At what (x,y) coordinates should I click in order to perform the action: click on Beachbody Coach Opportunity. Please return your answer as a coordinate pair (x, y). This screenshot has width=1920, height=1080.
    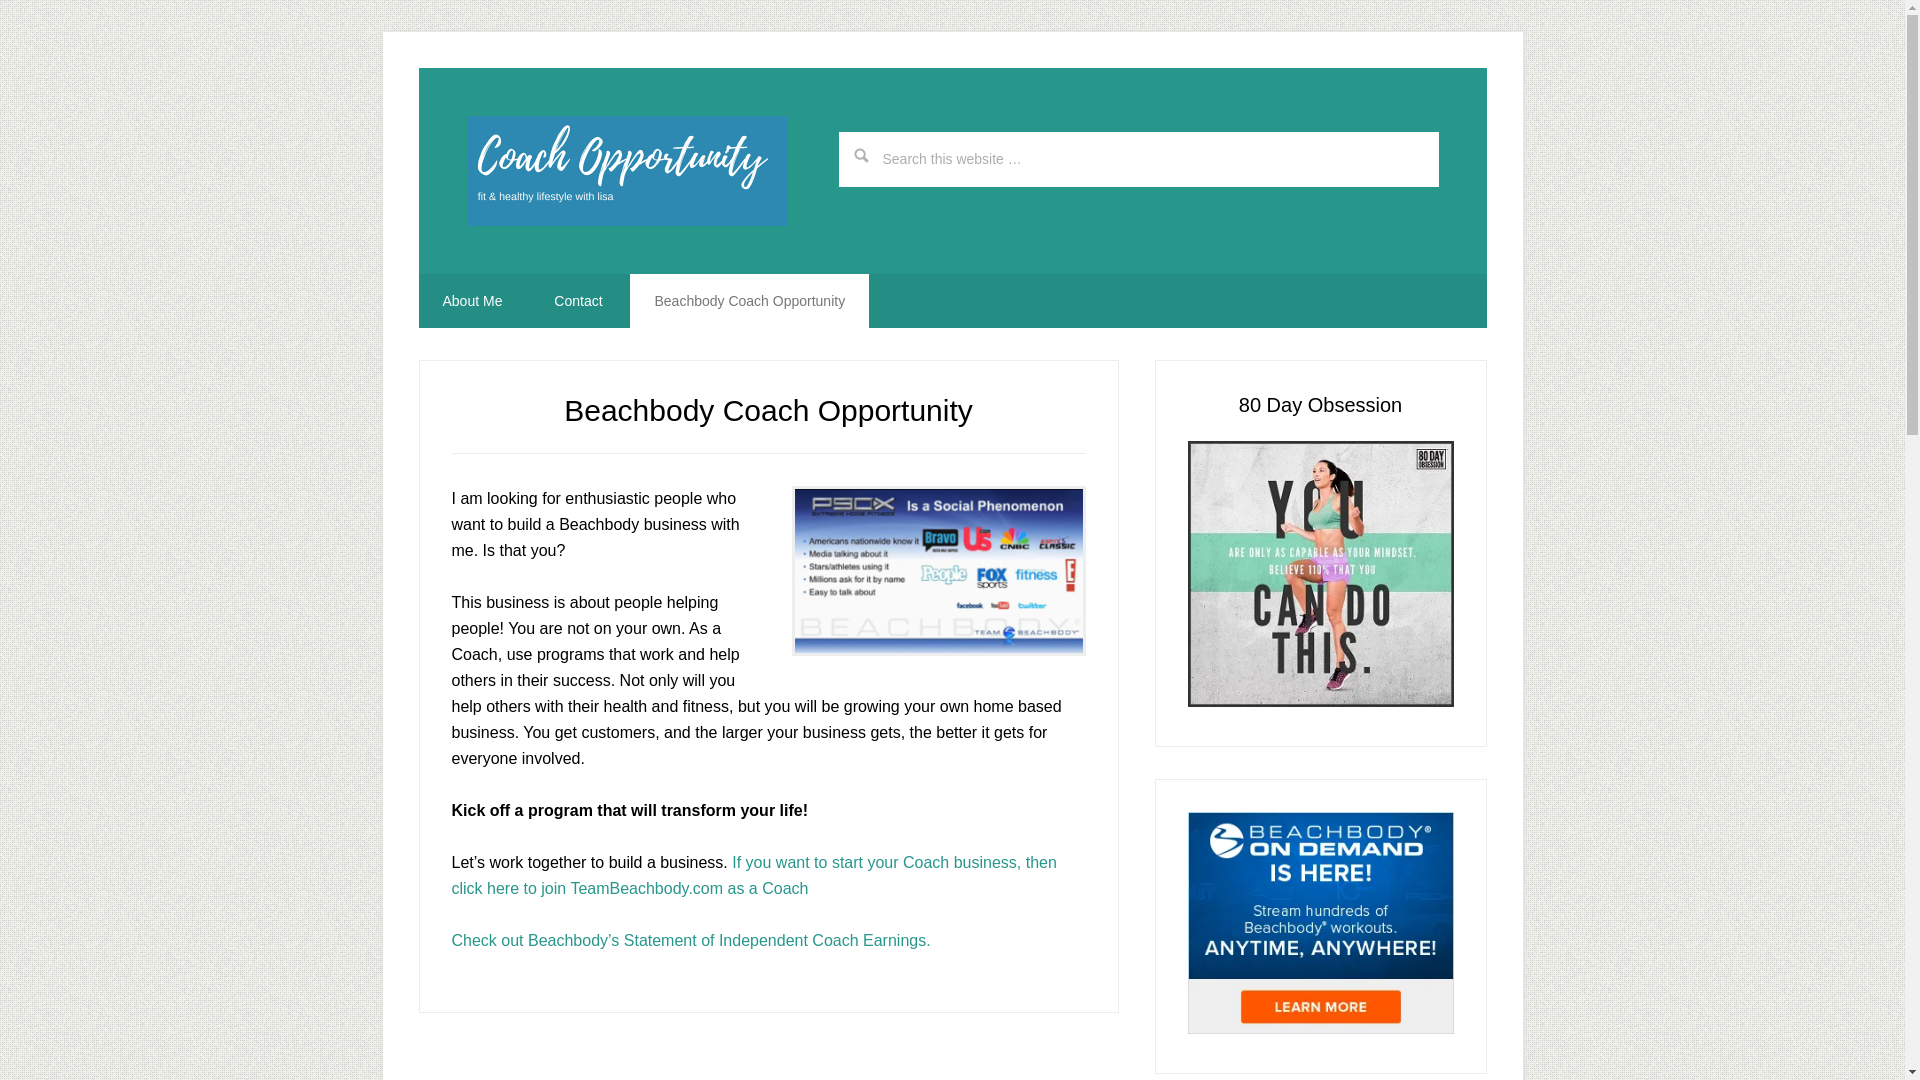
    Looking at the image, I should click on (749, 301).